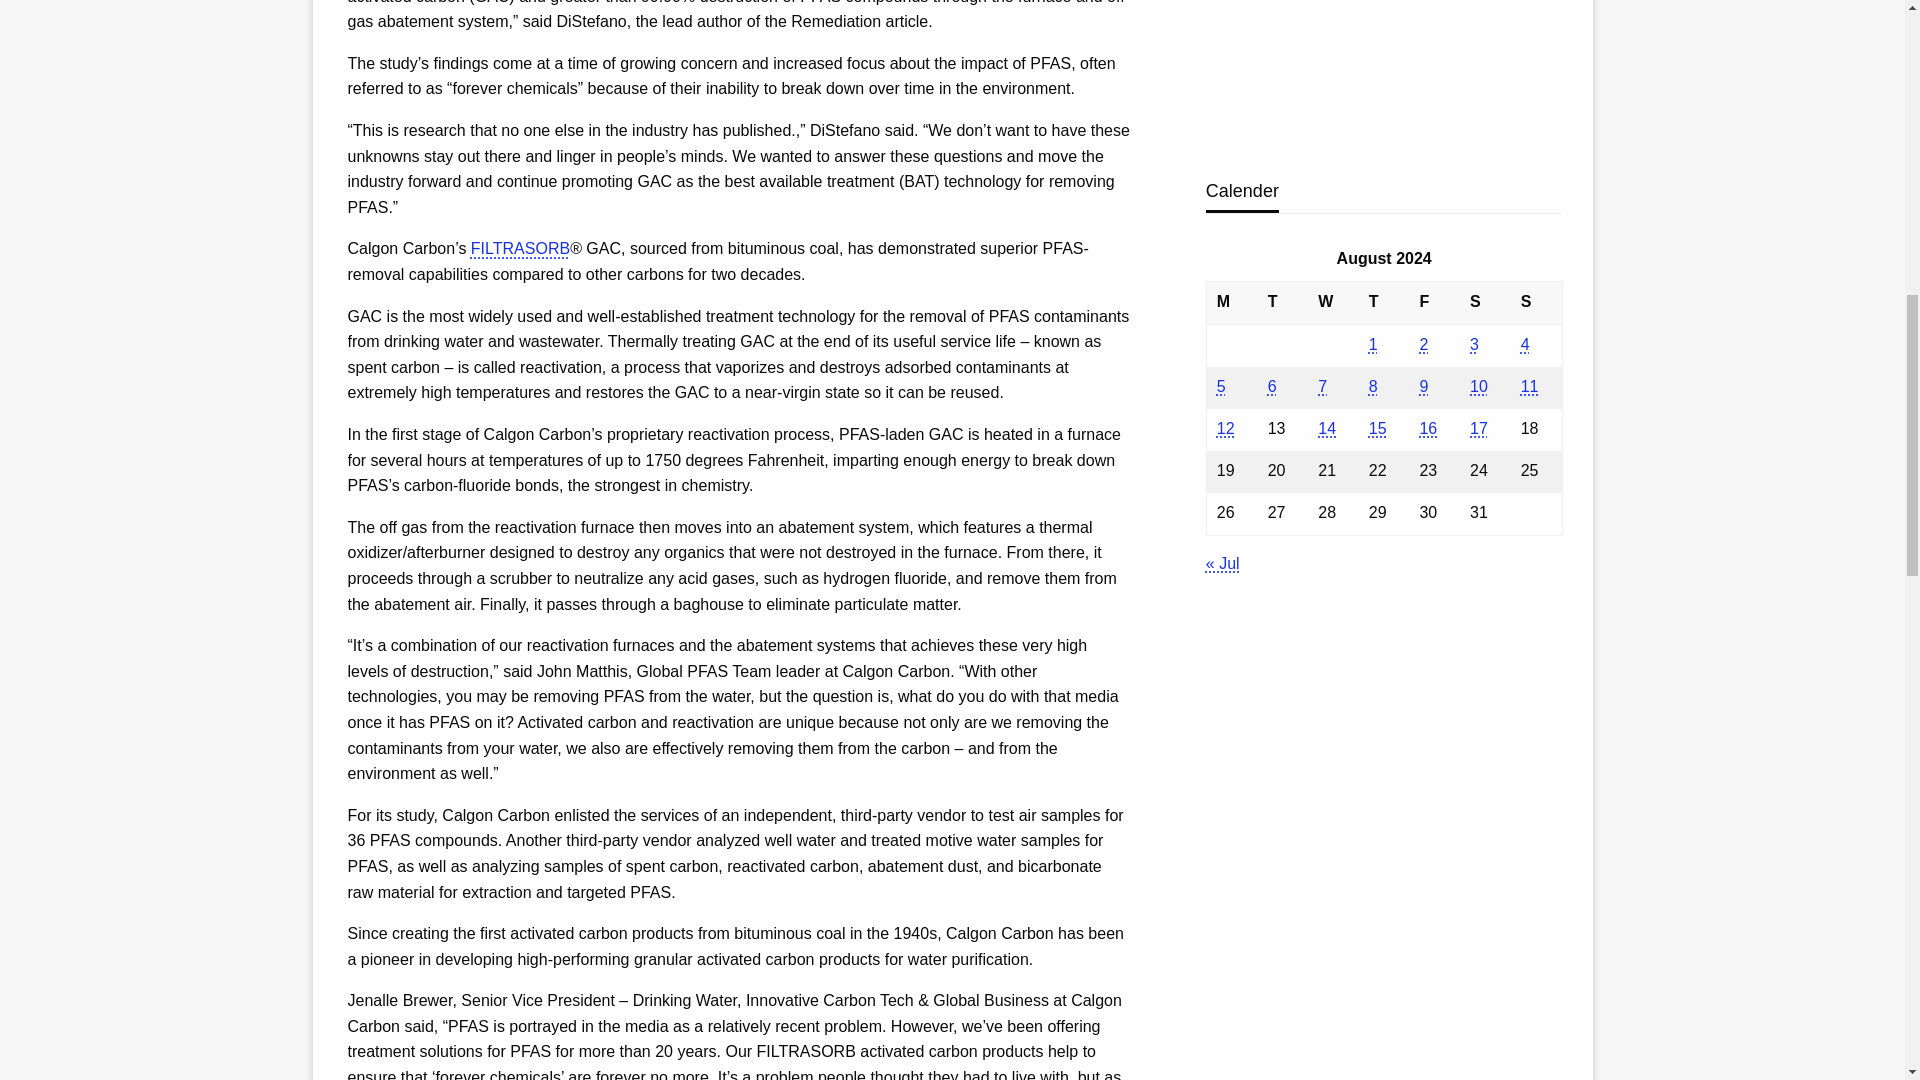 The image size is (1920, 1080). What do you see at coordinates (1380, 72) in the screenshot?
I see `Advertisement` at bounding box center [1380, 72].